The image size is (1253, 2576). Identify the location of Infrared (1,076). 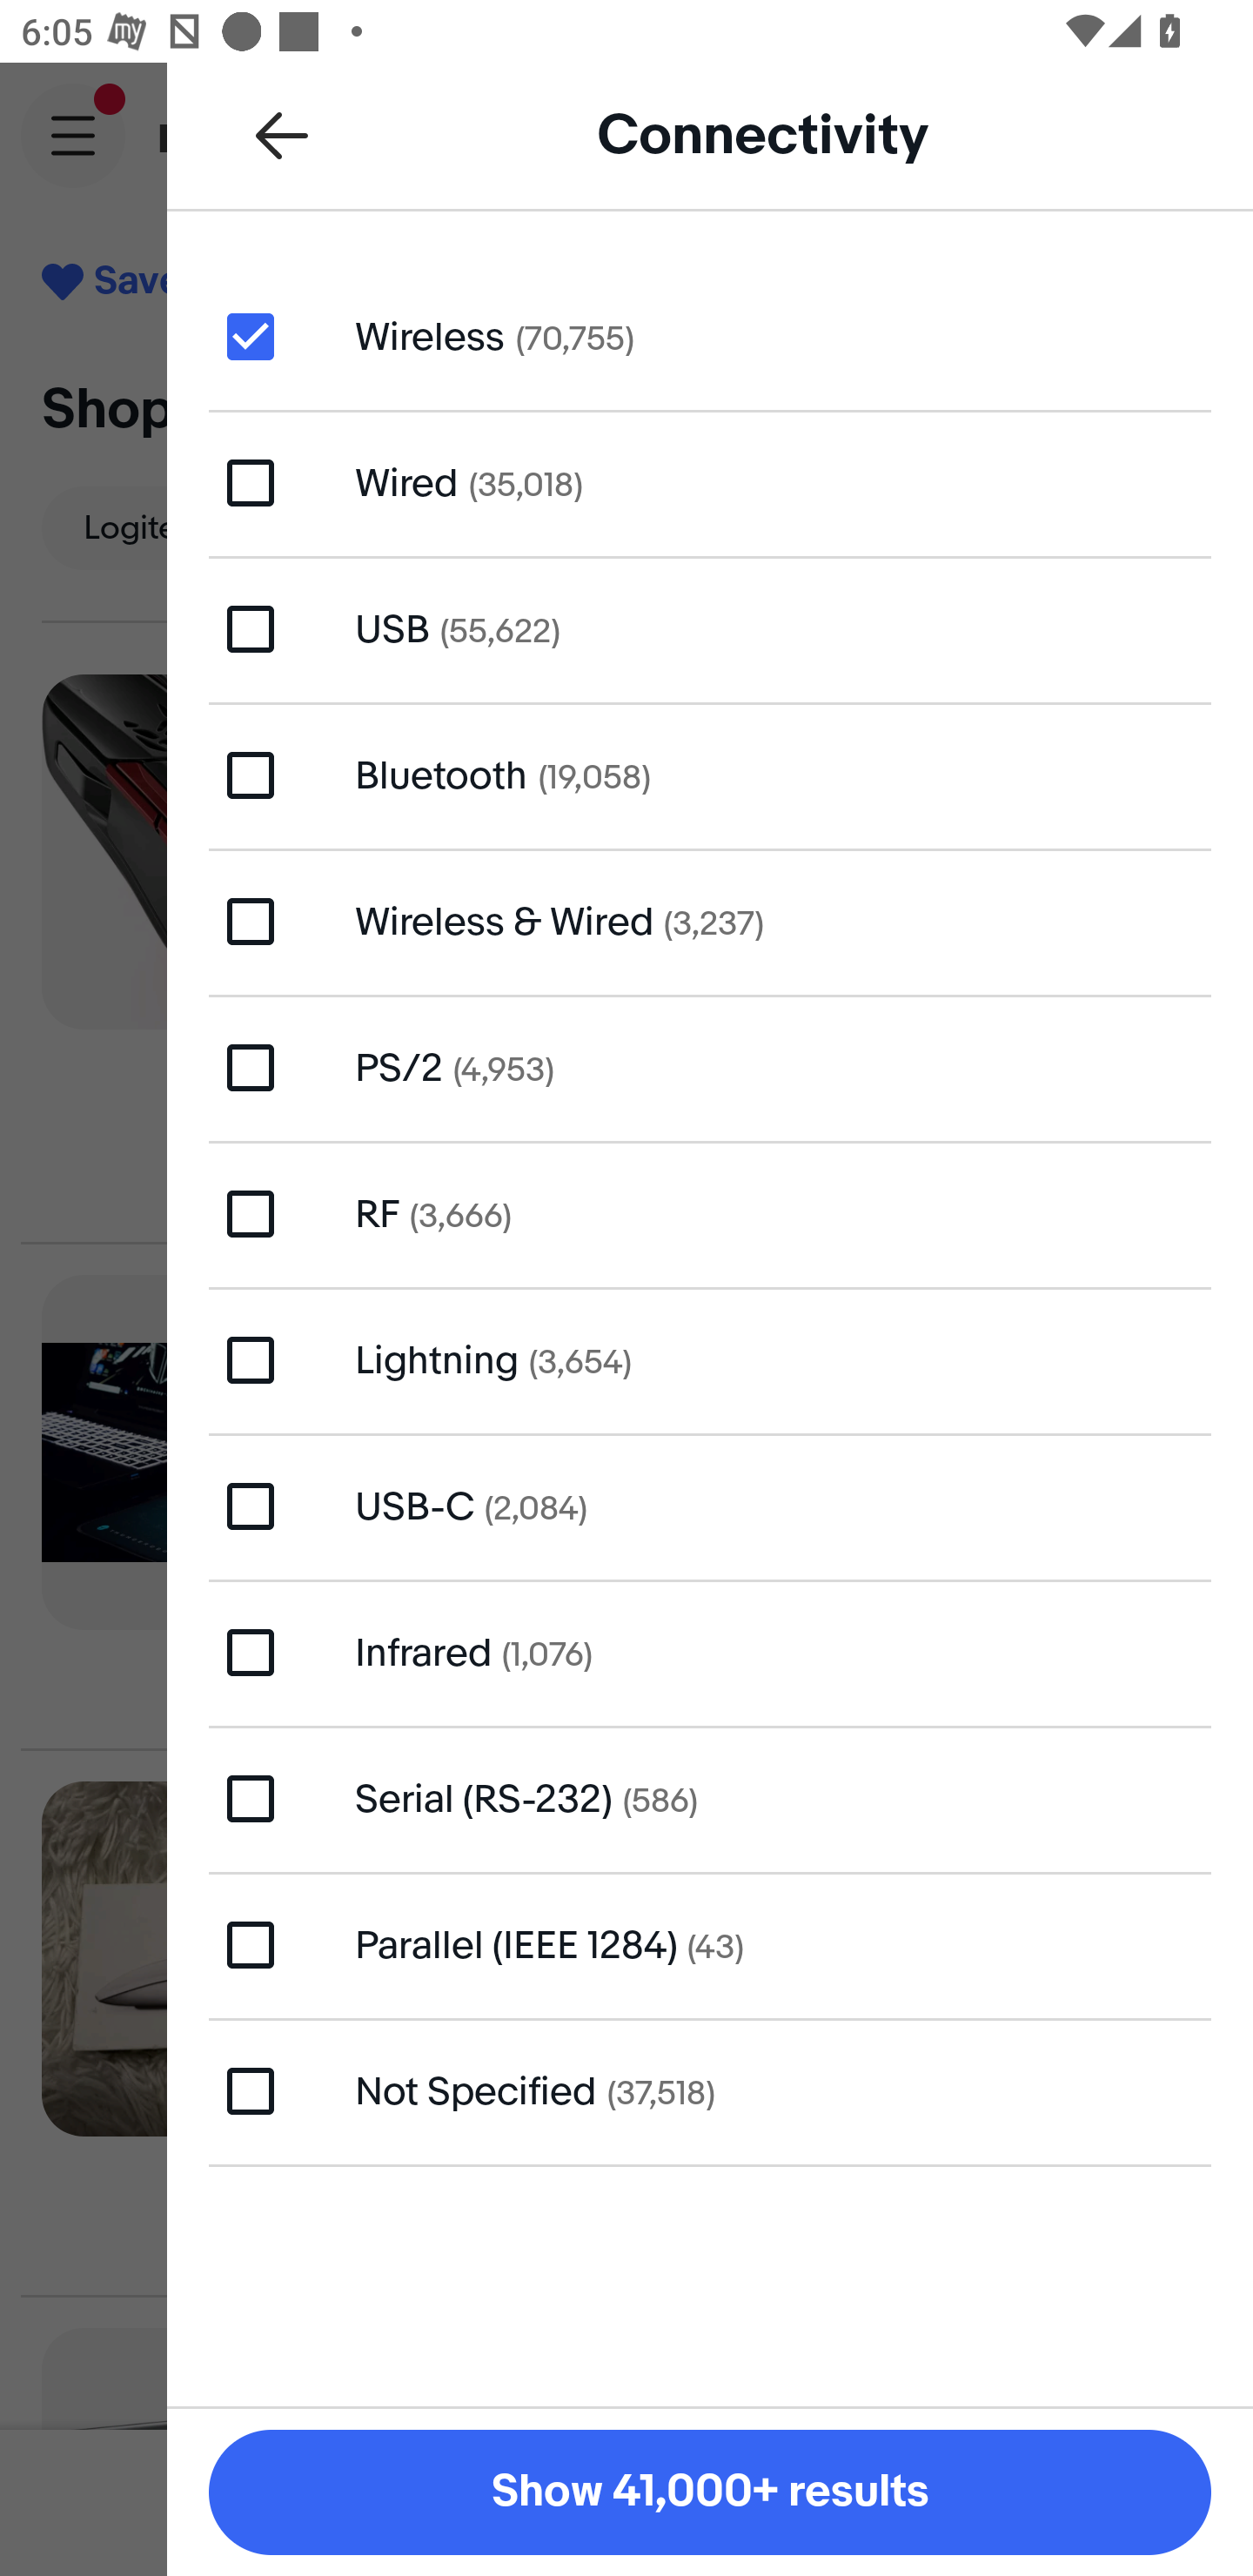
(710, 1652).